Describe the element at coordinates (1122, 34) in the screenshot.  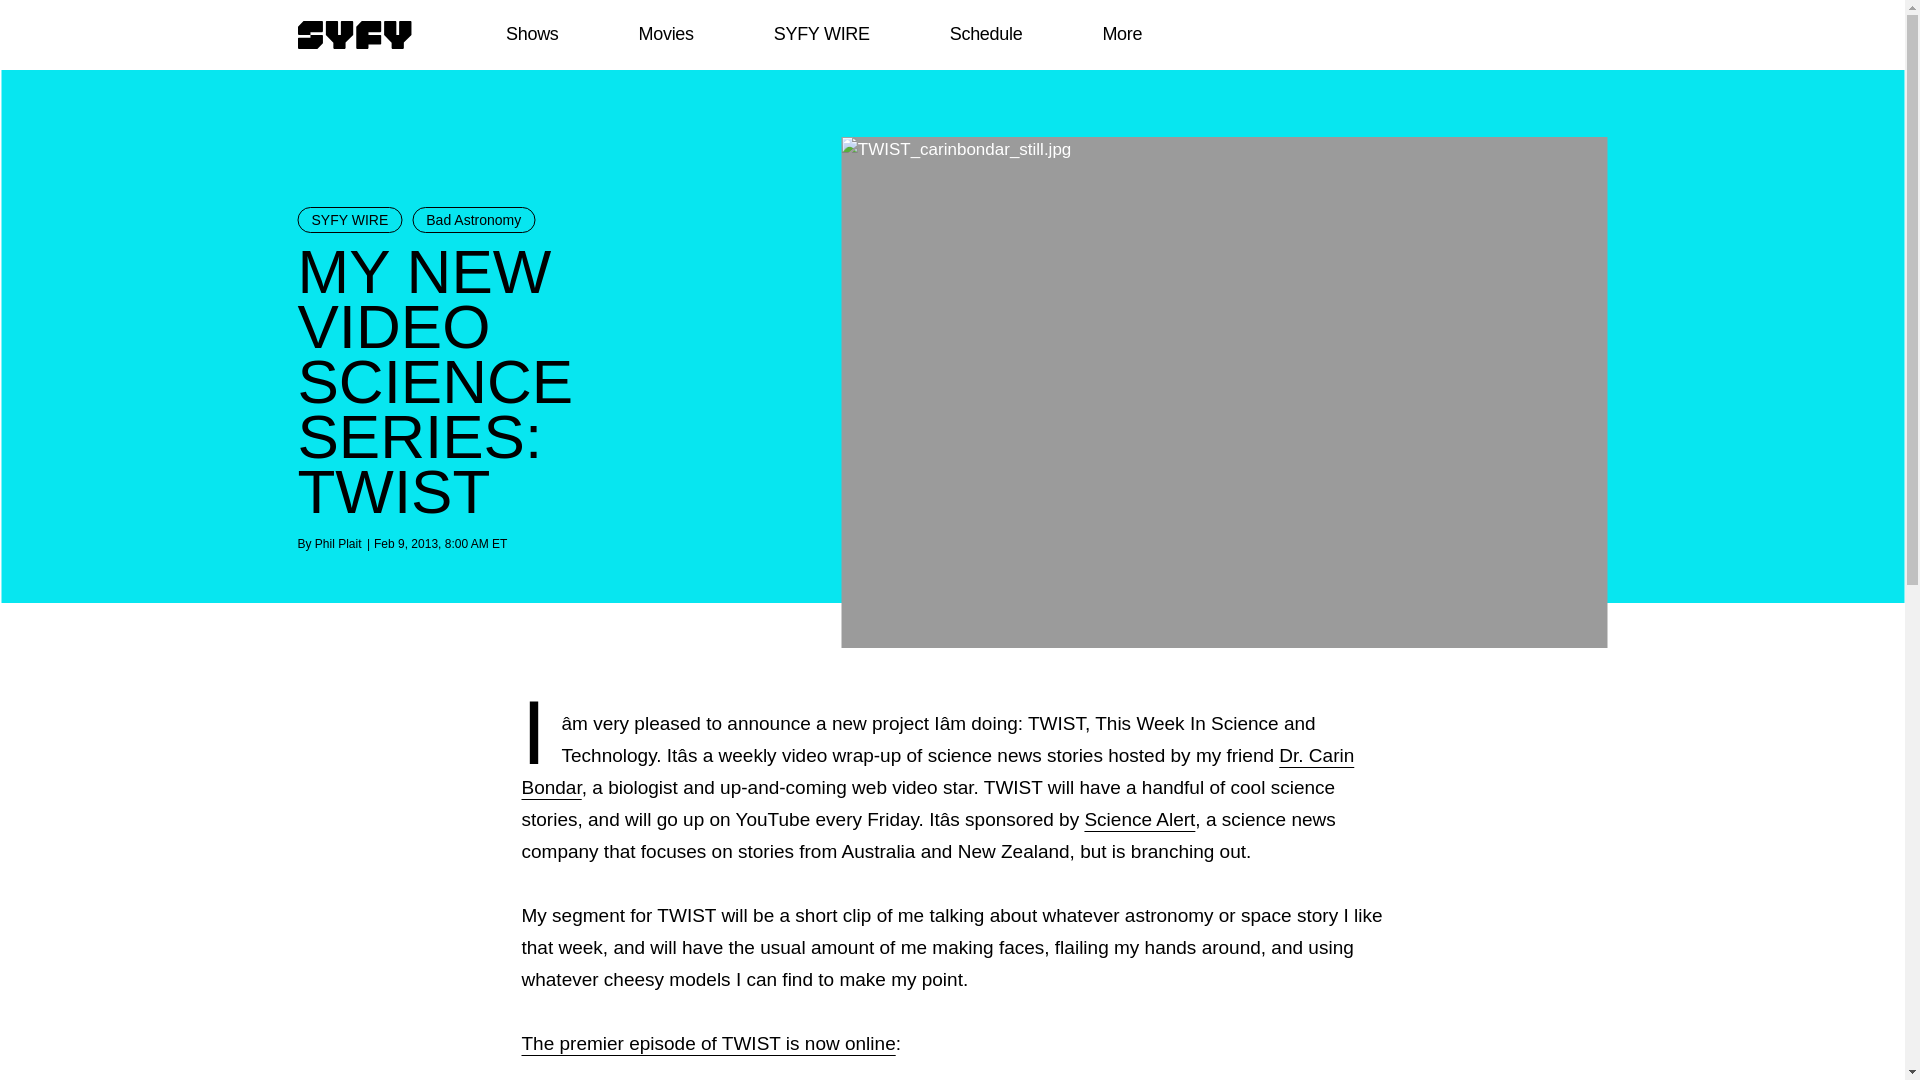
I see `More` at that location.